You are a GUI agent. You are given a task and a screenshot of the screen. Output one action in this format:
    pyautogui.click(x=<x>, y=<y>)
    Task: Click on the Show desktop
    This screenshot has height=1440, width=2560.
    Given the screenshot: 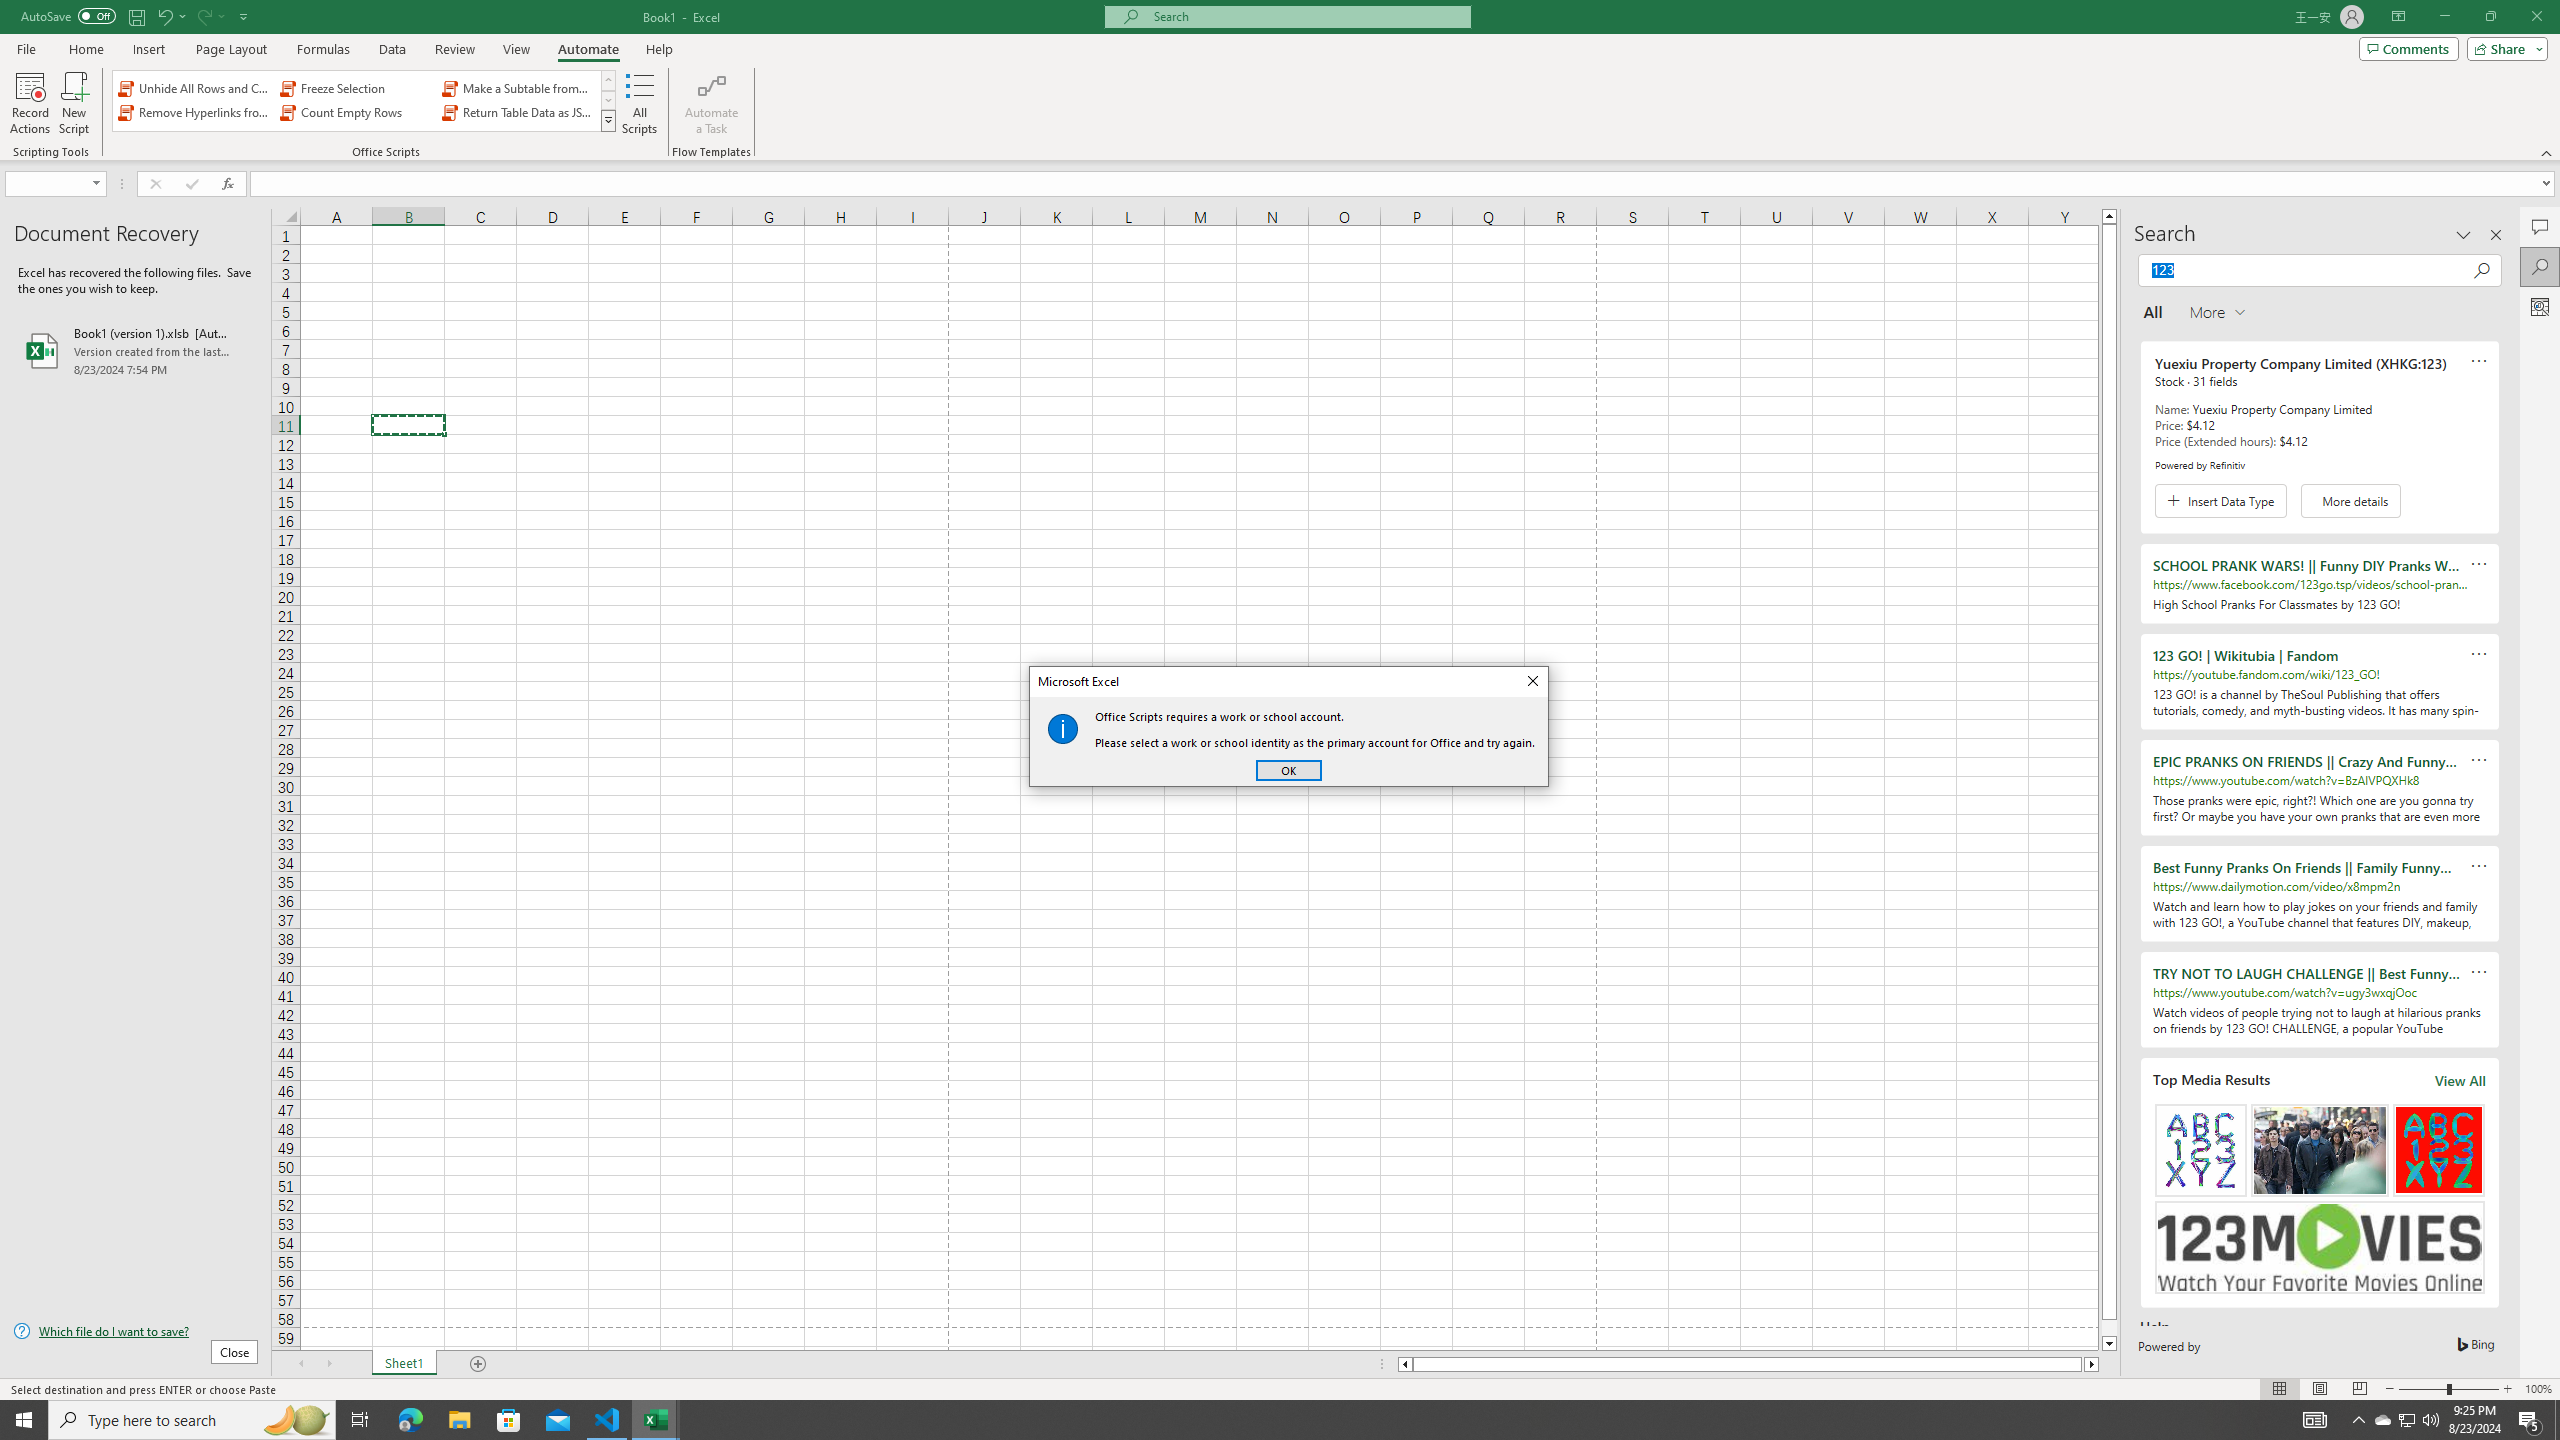 What is the action you would take?
    pyautogui.click(x=2557, y=1420)
    